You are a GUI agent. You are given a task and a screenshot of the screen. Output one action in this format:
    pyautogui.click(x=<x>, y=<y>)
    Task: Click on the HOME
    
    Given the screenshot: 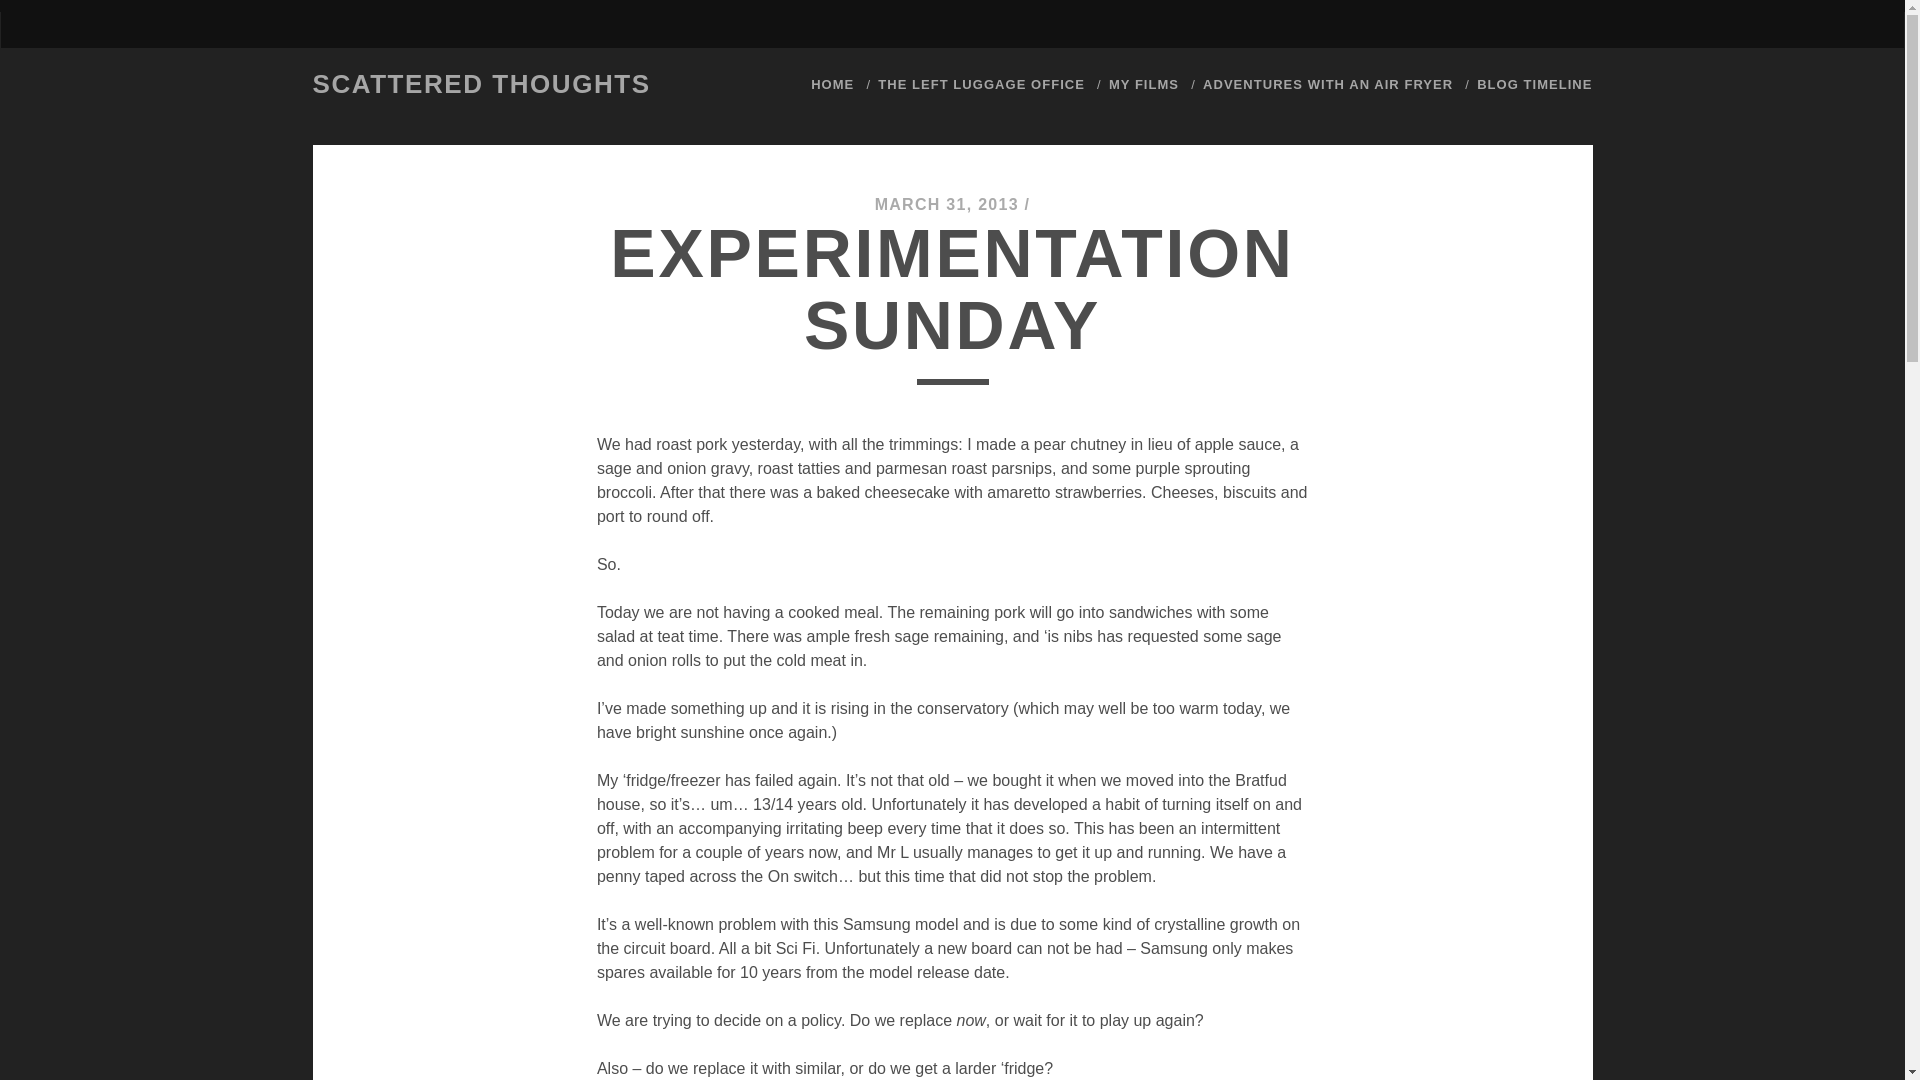 What is the action you would take?
    pyautogui.click(x=832, y=85)
    